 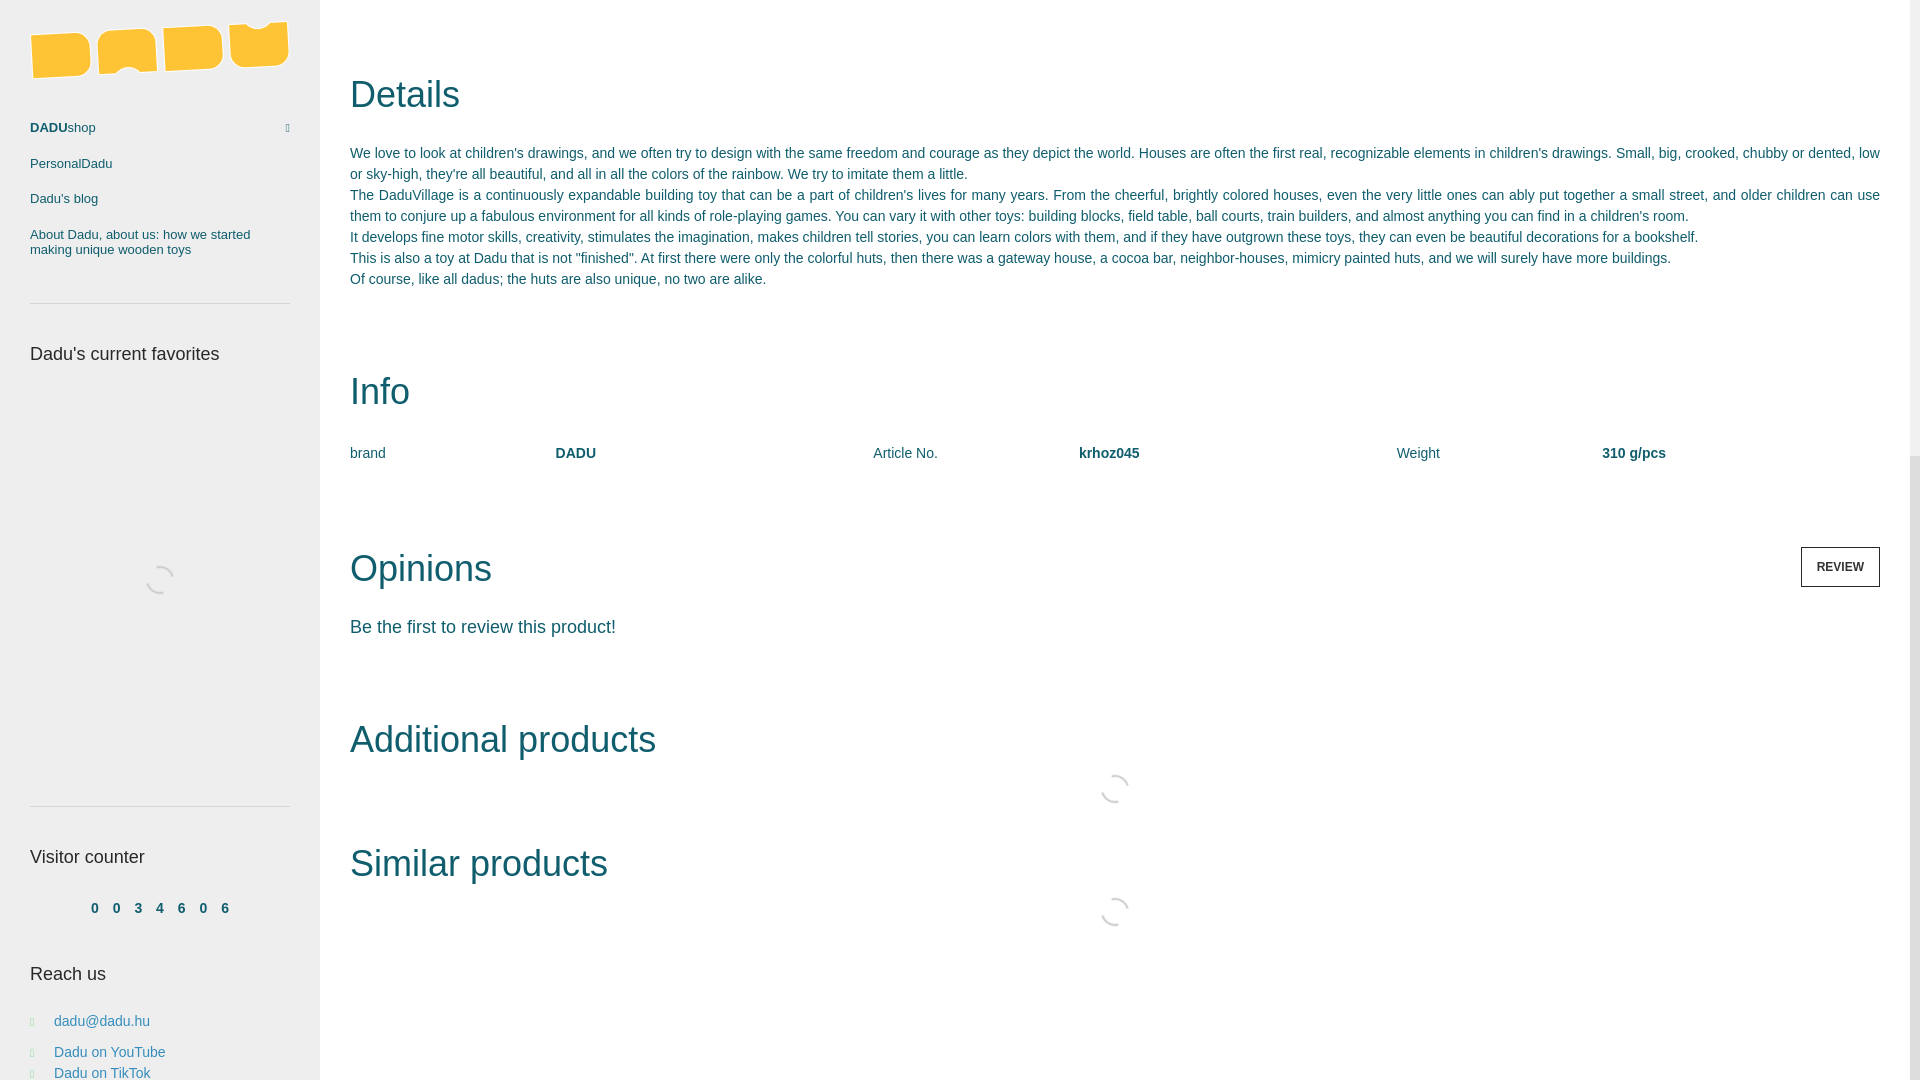 I want to click on Dadu on Etsy, so click(x=84, y=324).